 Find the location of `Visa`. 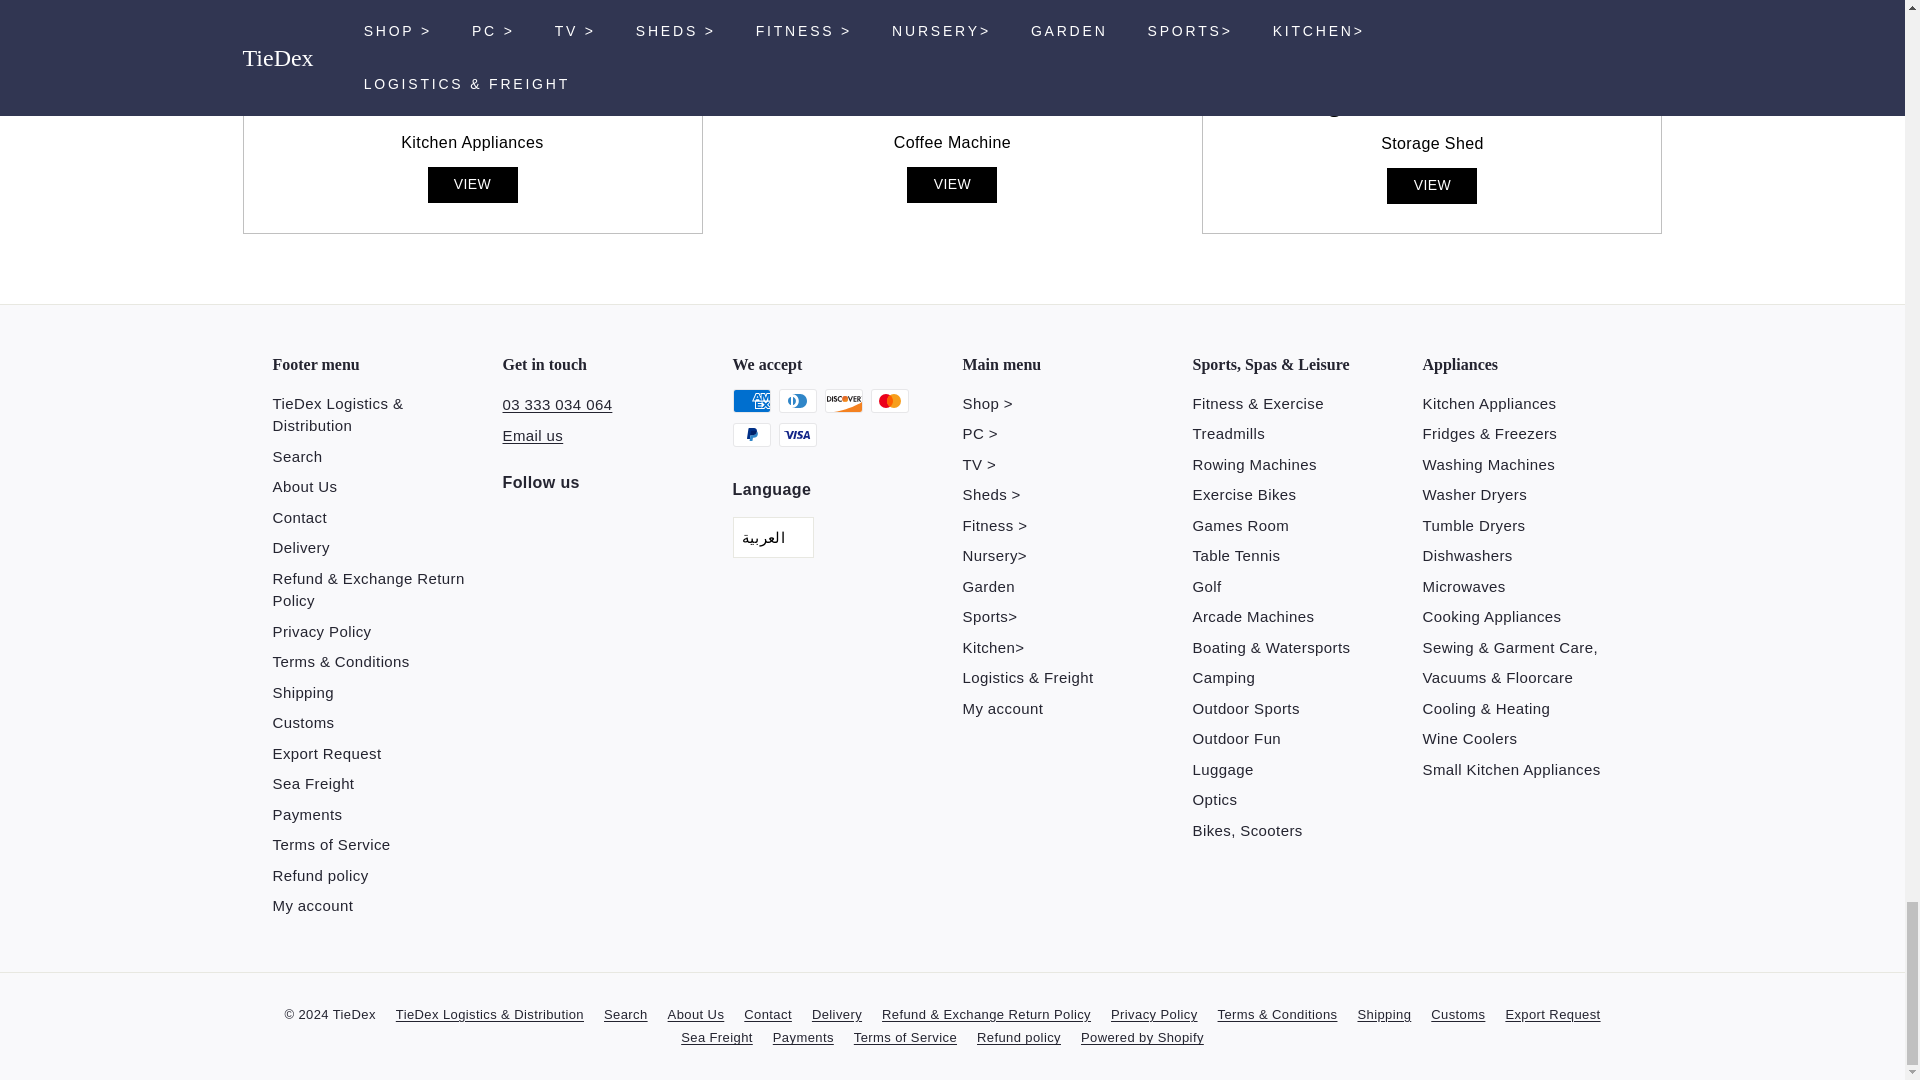

Visa is located at coordinates (796, 435).